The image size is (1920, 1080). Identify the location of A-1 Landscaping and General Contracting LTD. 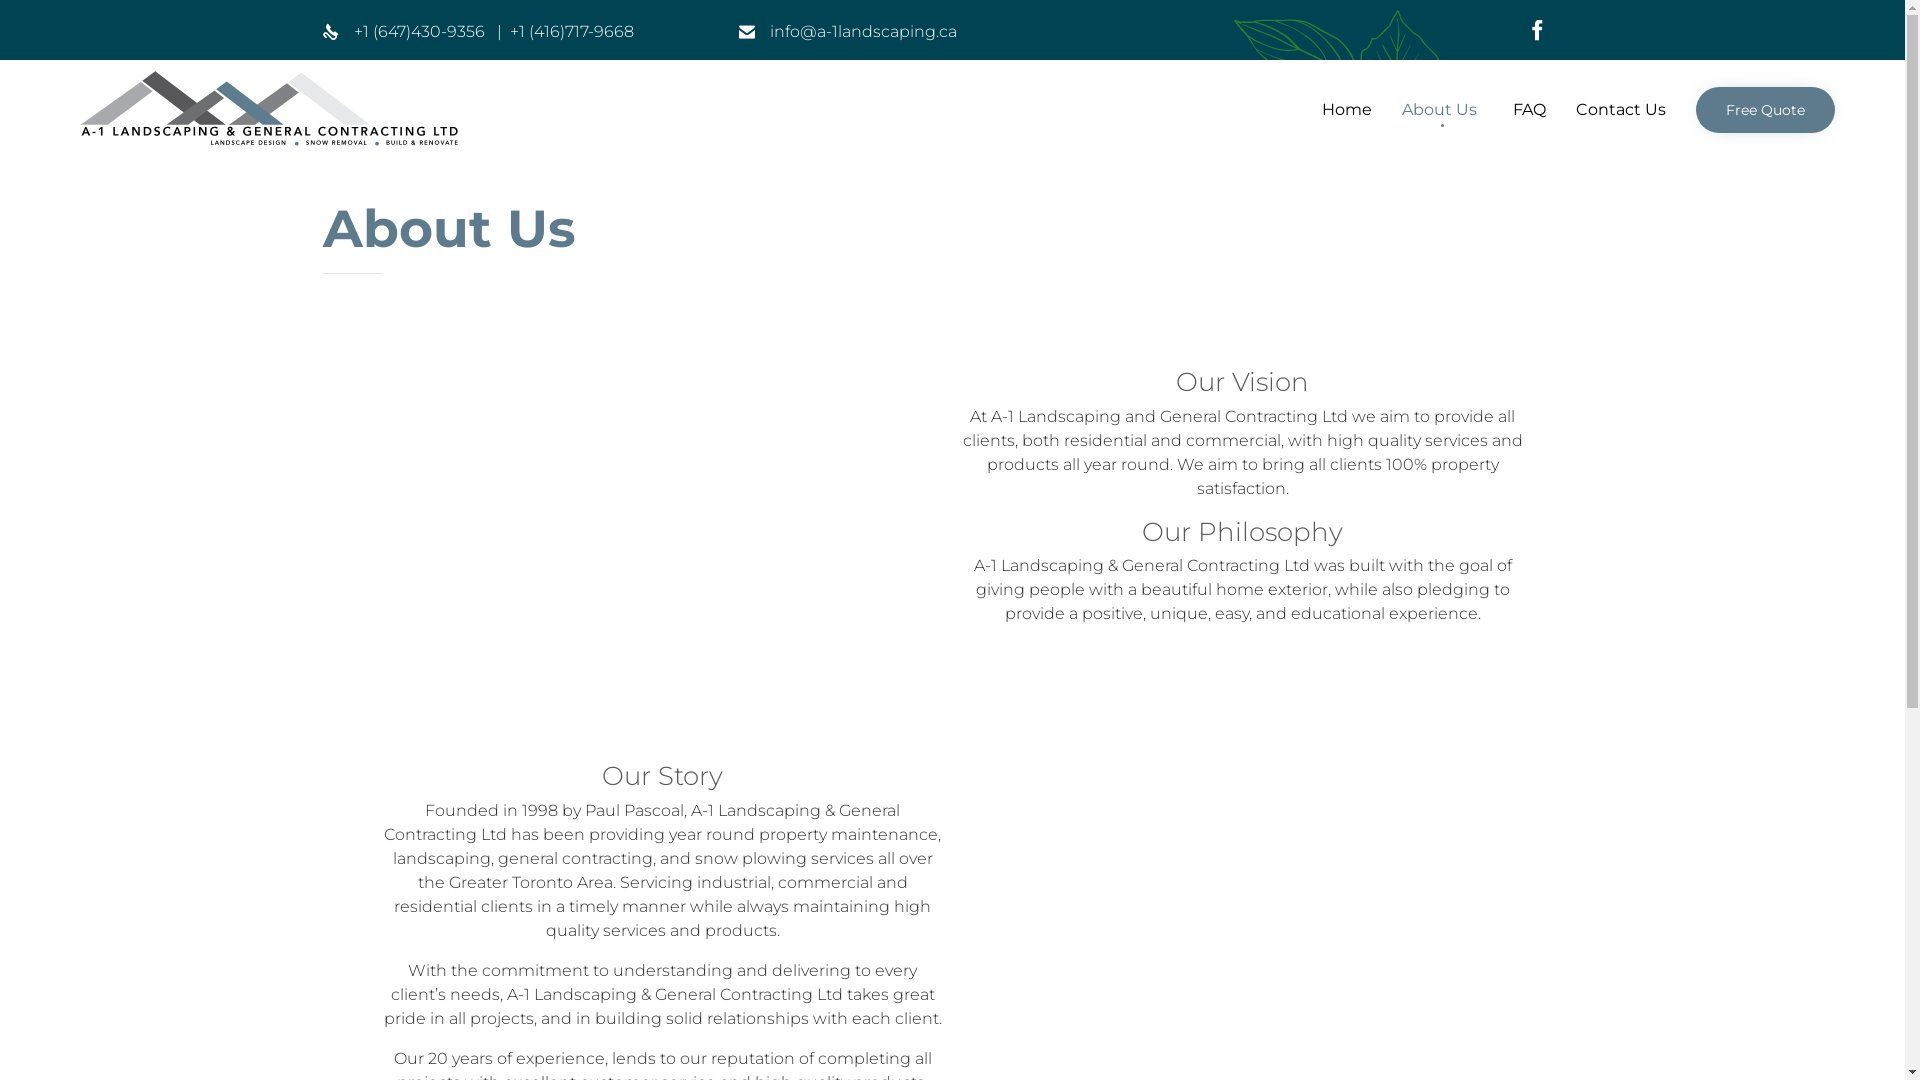
(270, 110).